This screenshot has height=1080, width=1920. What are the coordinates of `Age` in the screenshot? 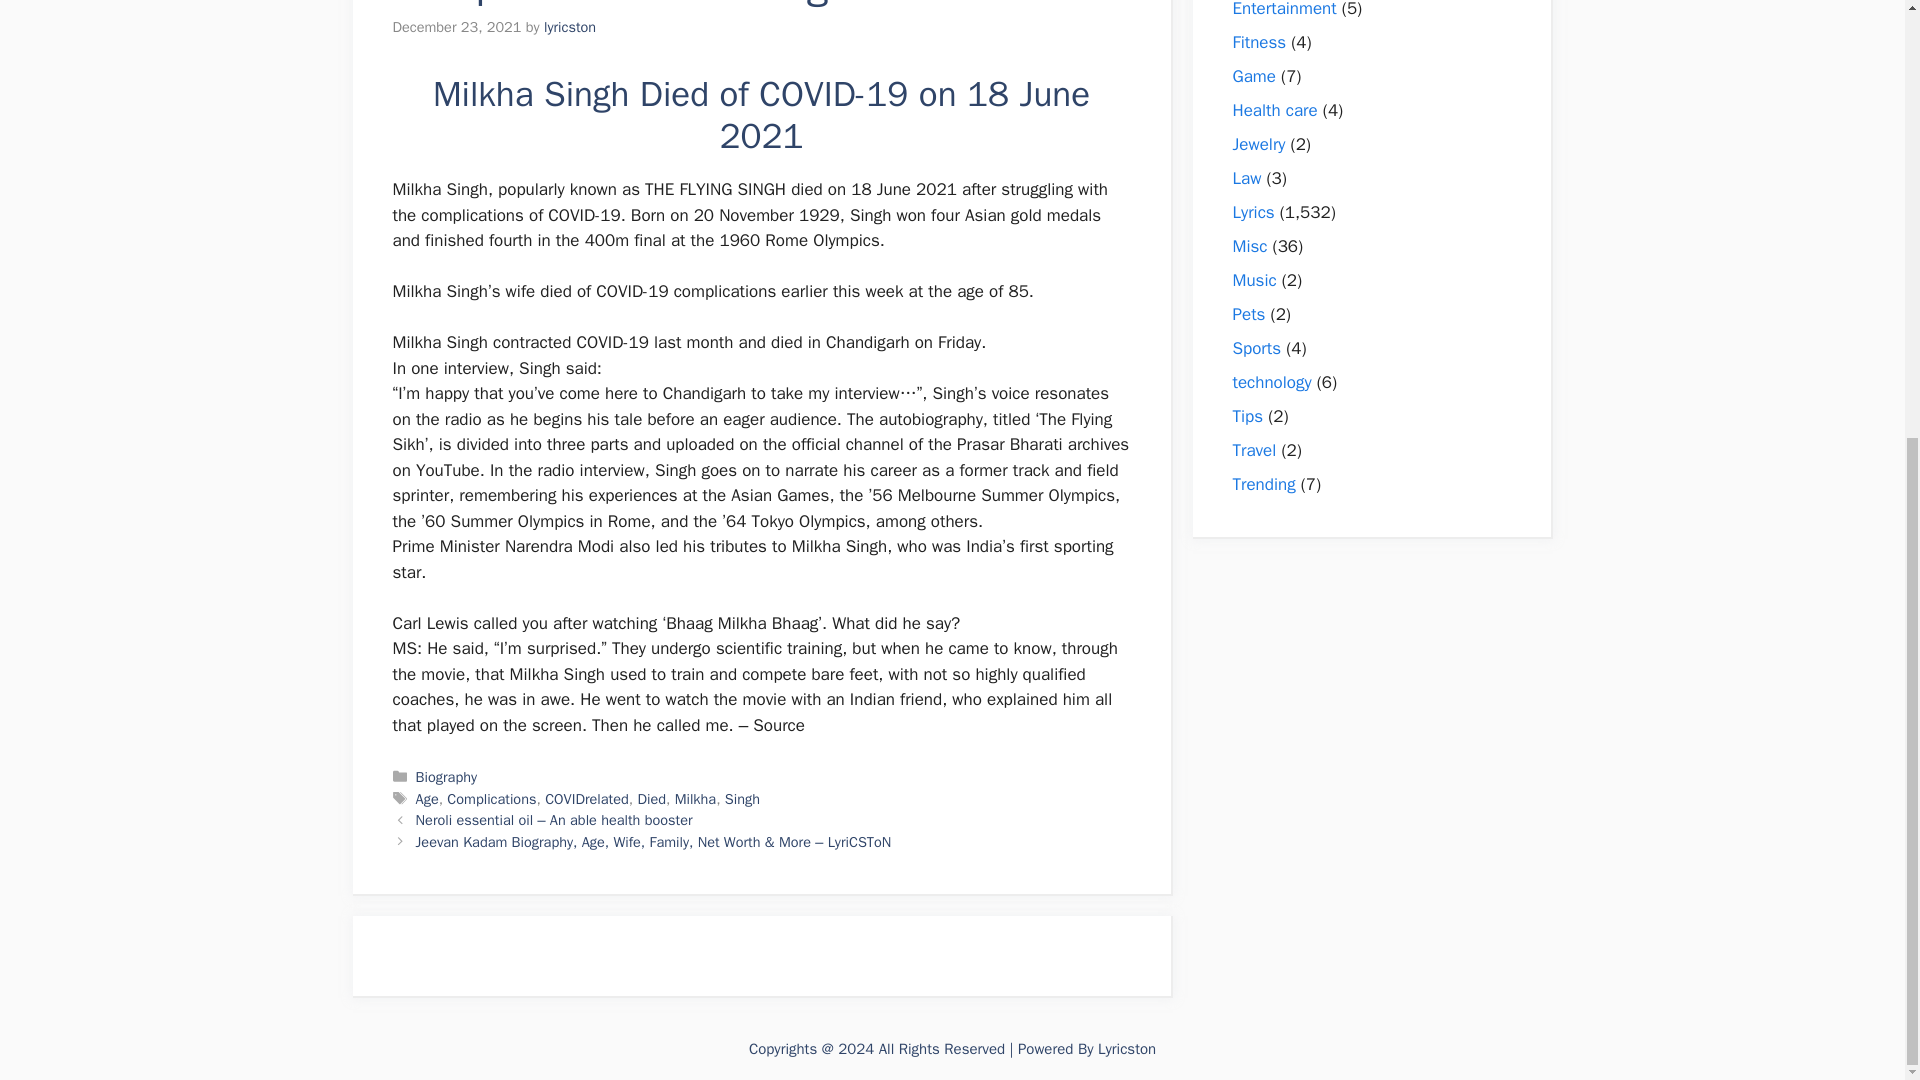 It's located at (428, 798).